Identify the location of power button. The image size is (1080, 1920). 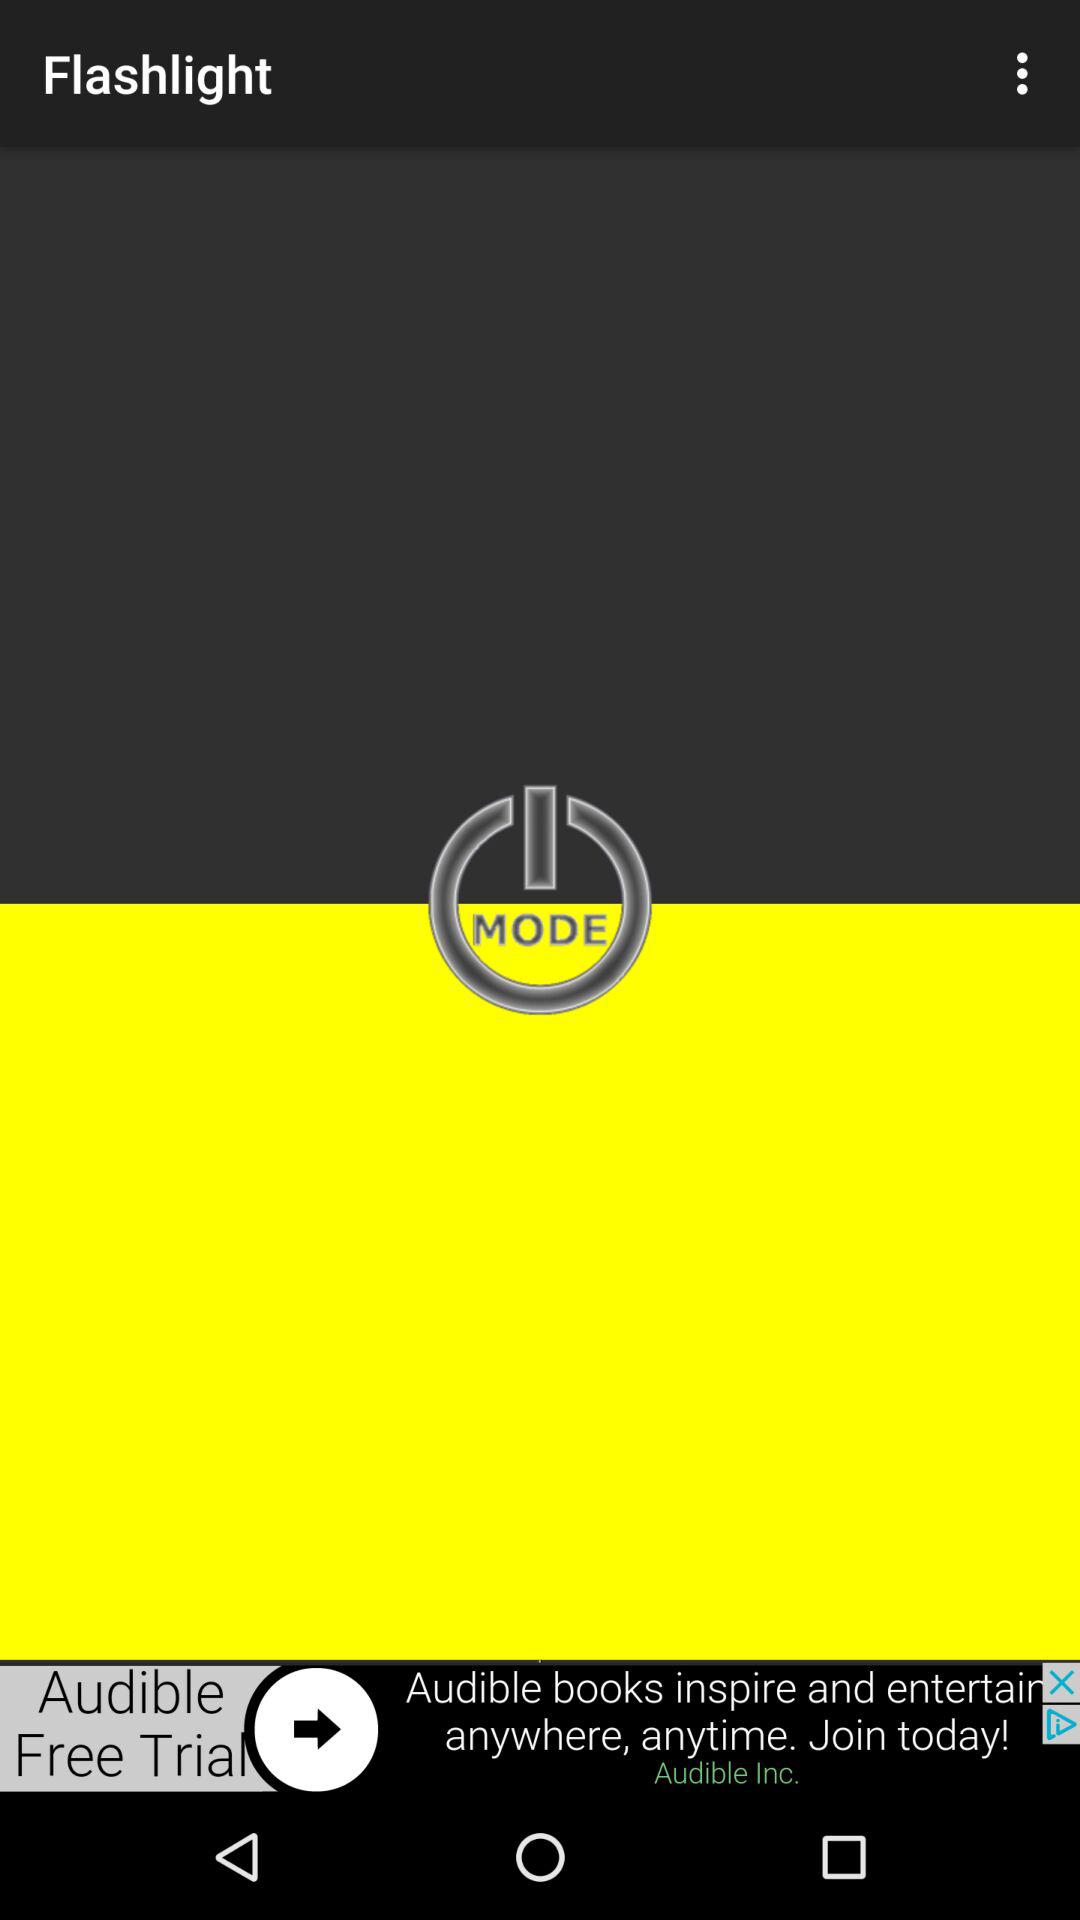
(540, 902).